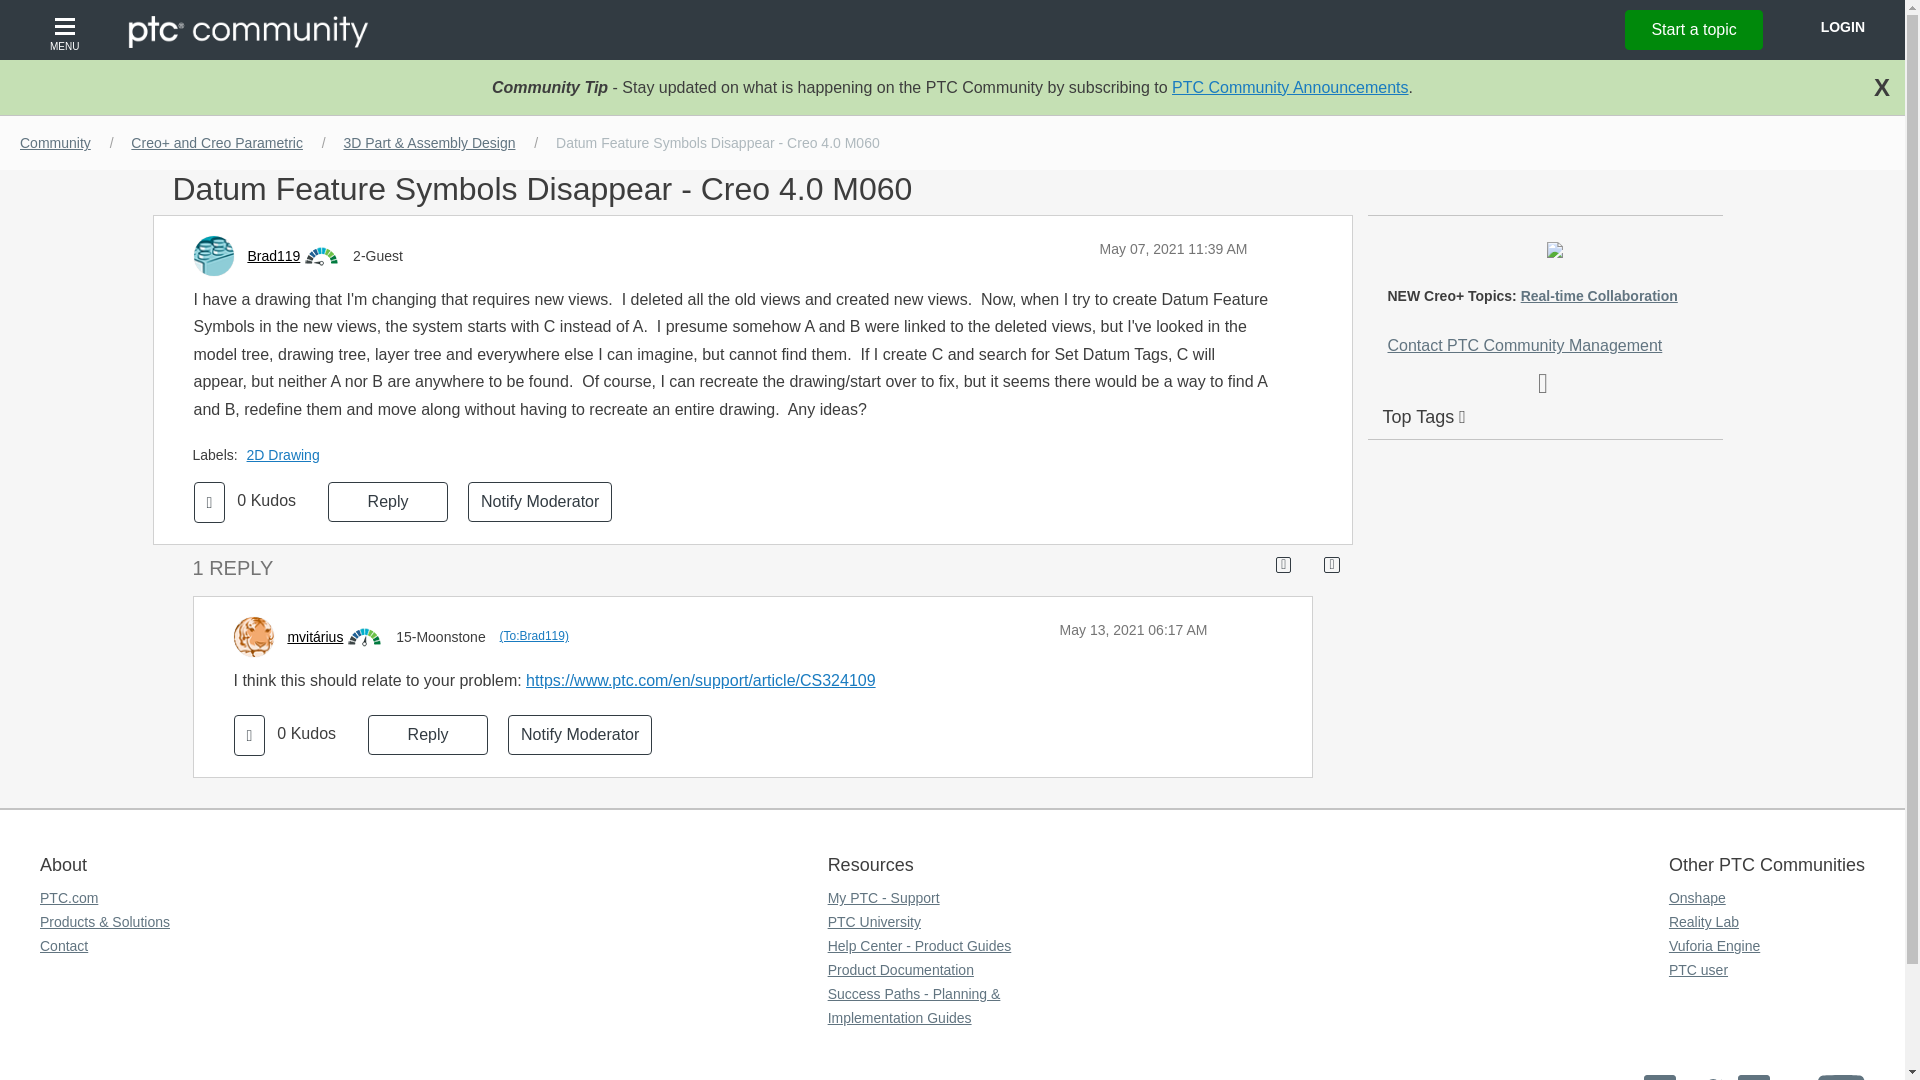 This screenshot has height=1080, width=1920. Describe the element at coordinates (540, 501) in the screenshot. I see `Notify Moderator` at that location.